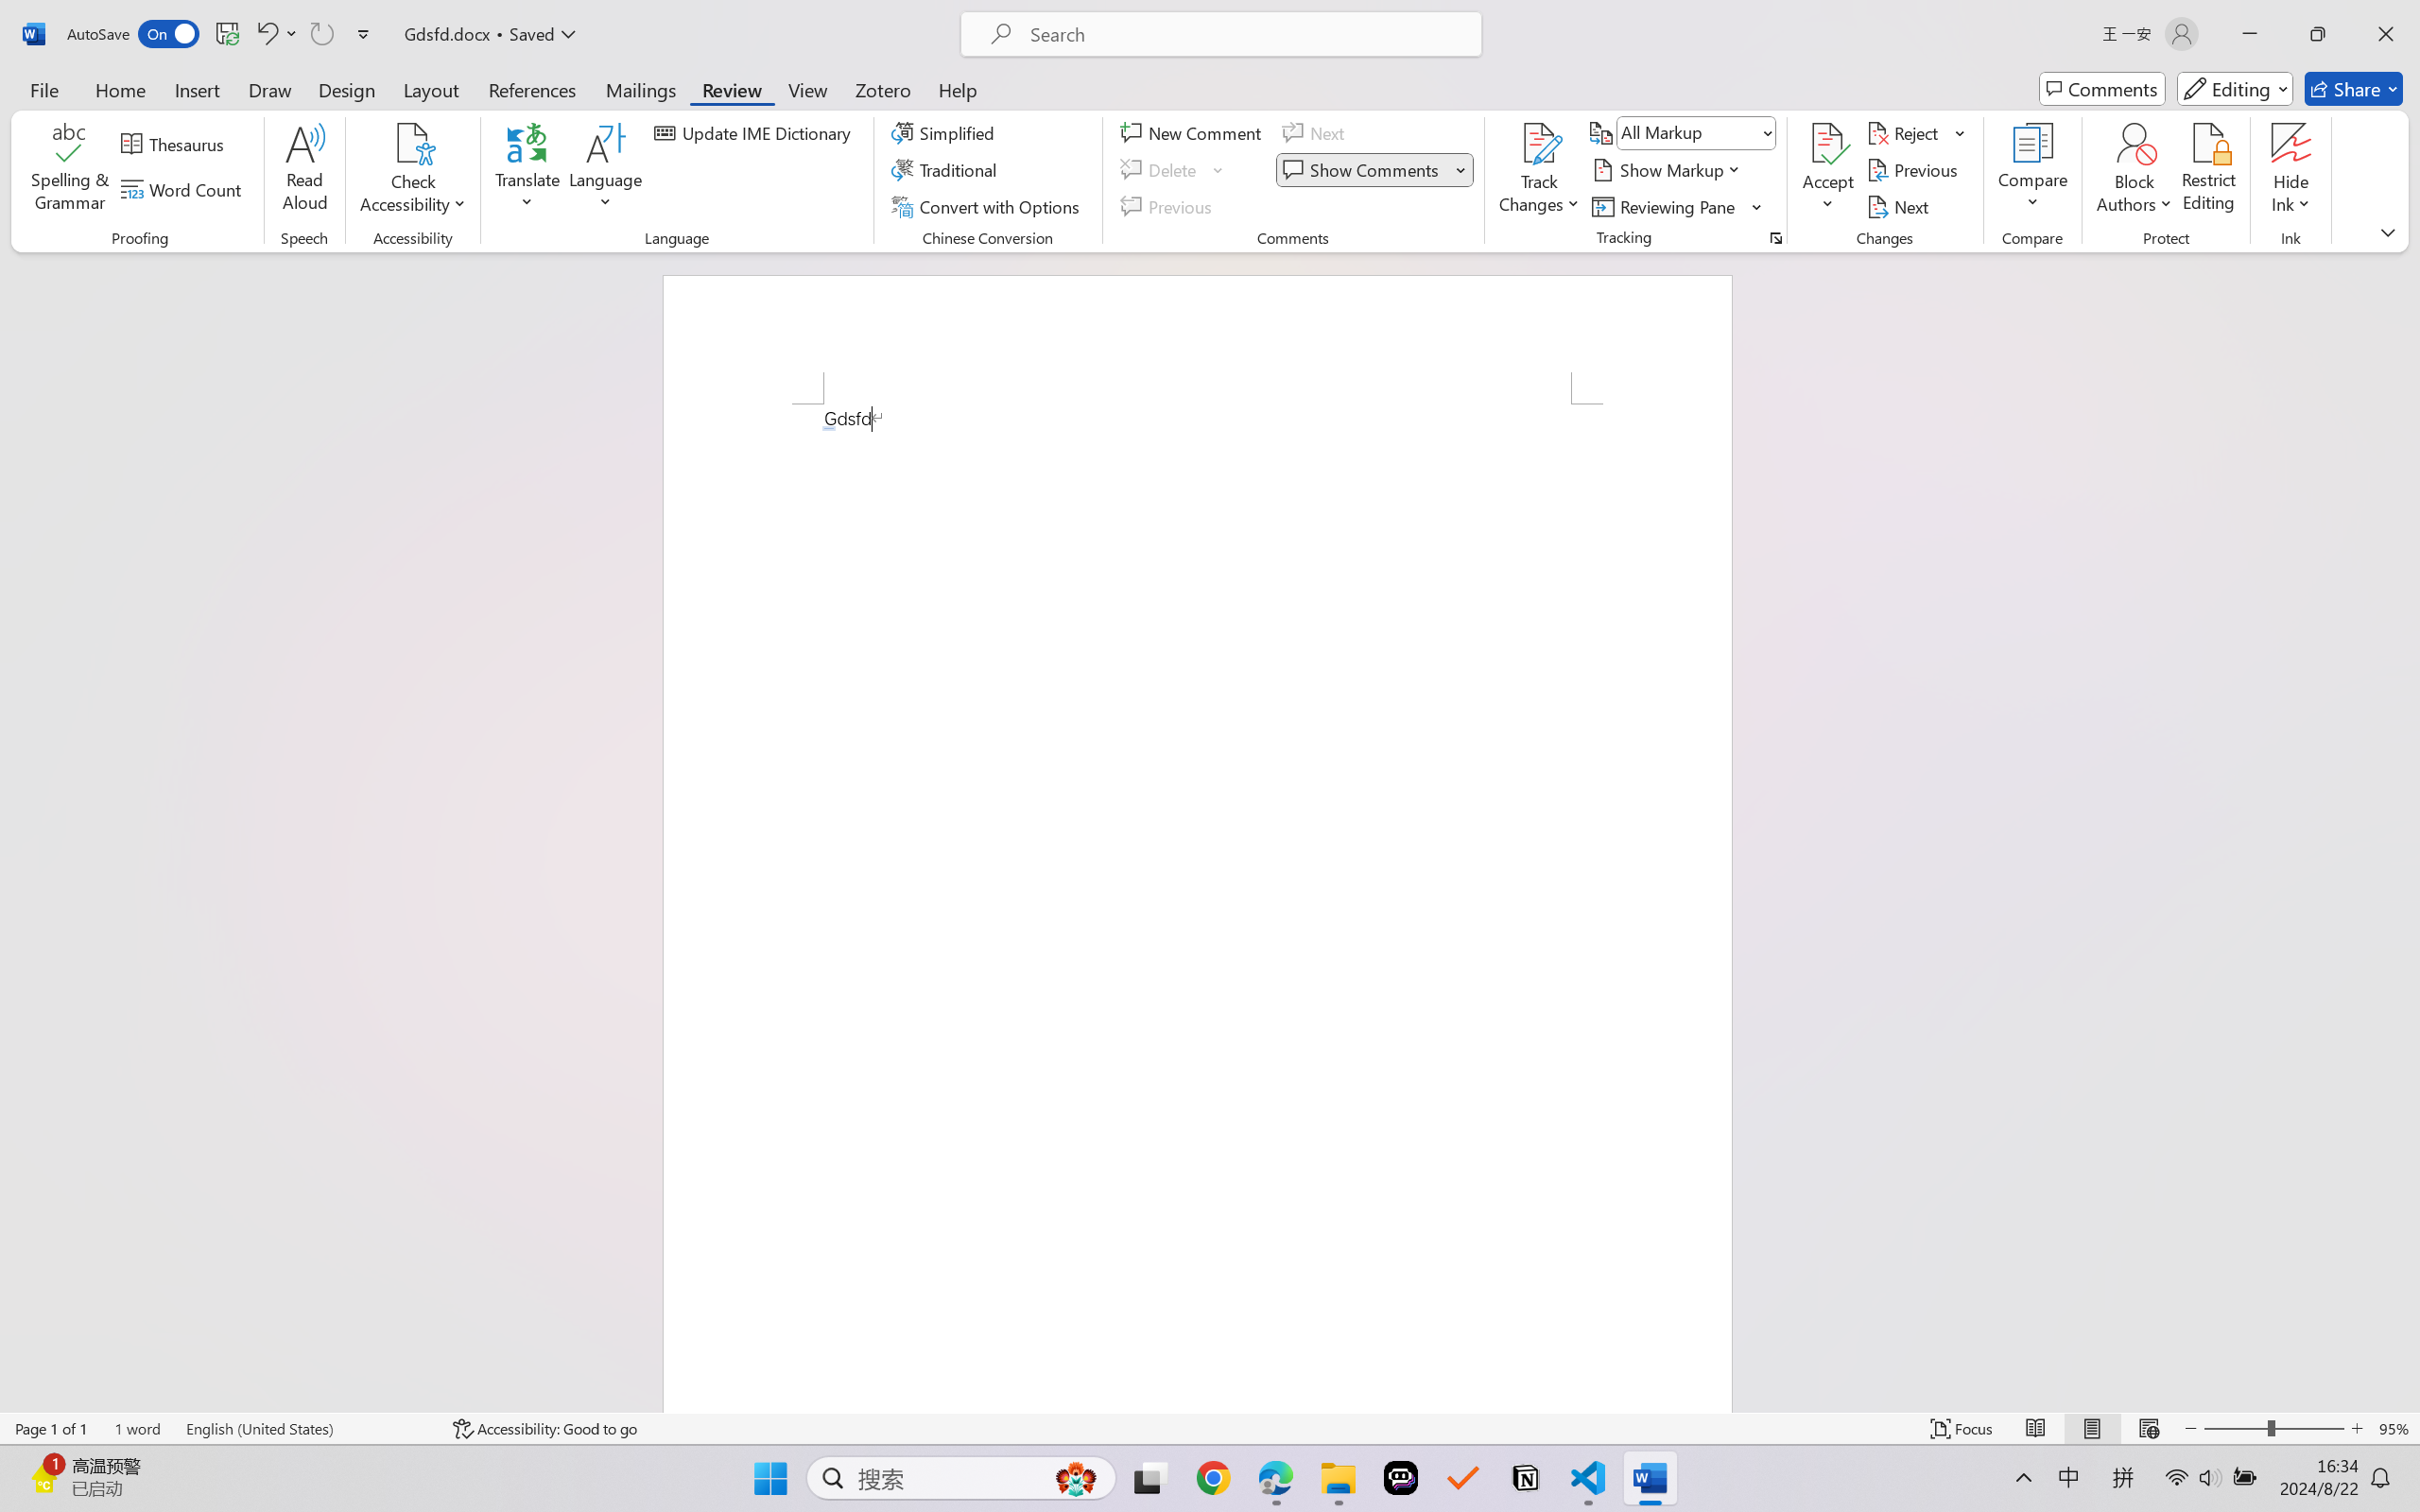  I want to click on Check Accessibility, so click(413, 170).